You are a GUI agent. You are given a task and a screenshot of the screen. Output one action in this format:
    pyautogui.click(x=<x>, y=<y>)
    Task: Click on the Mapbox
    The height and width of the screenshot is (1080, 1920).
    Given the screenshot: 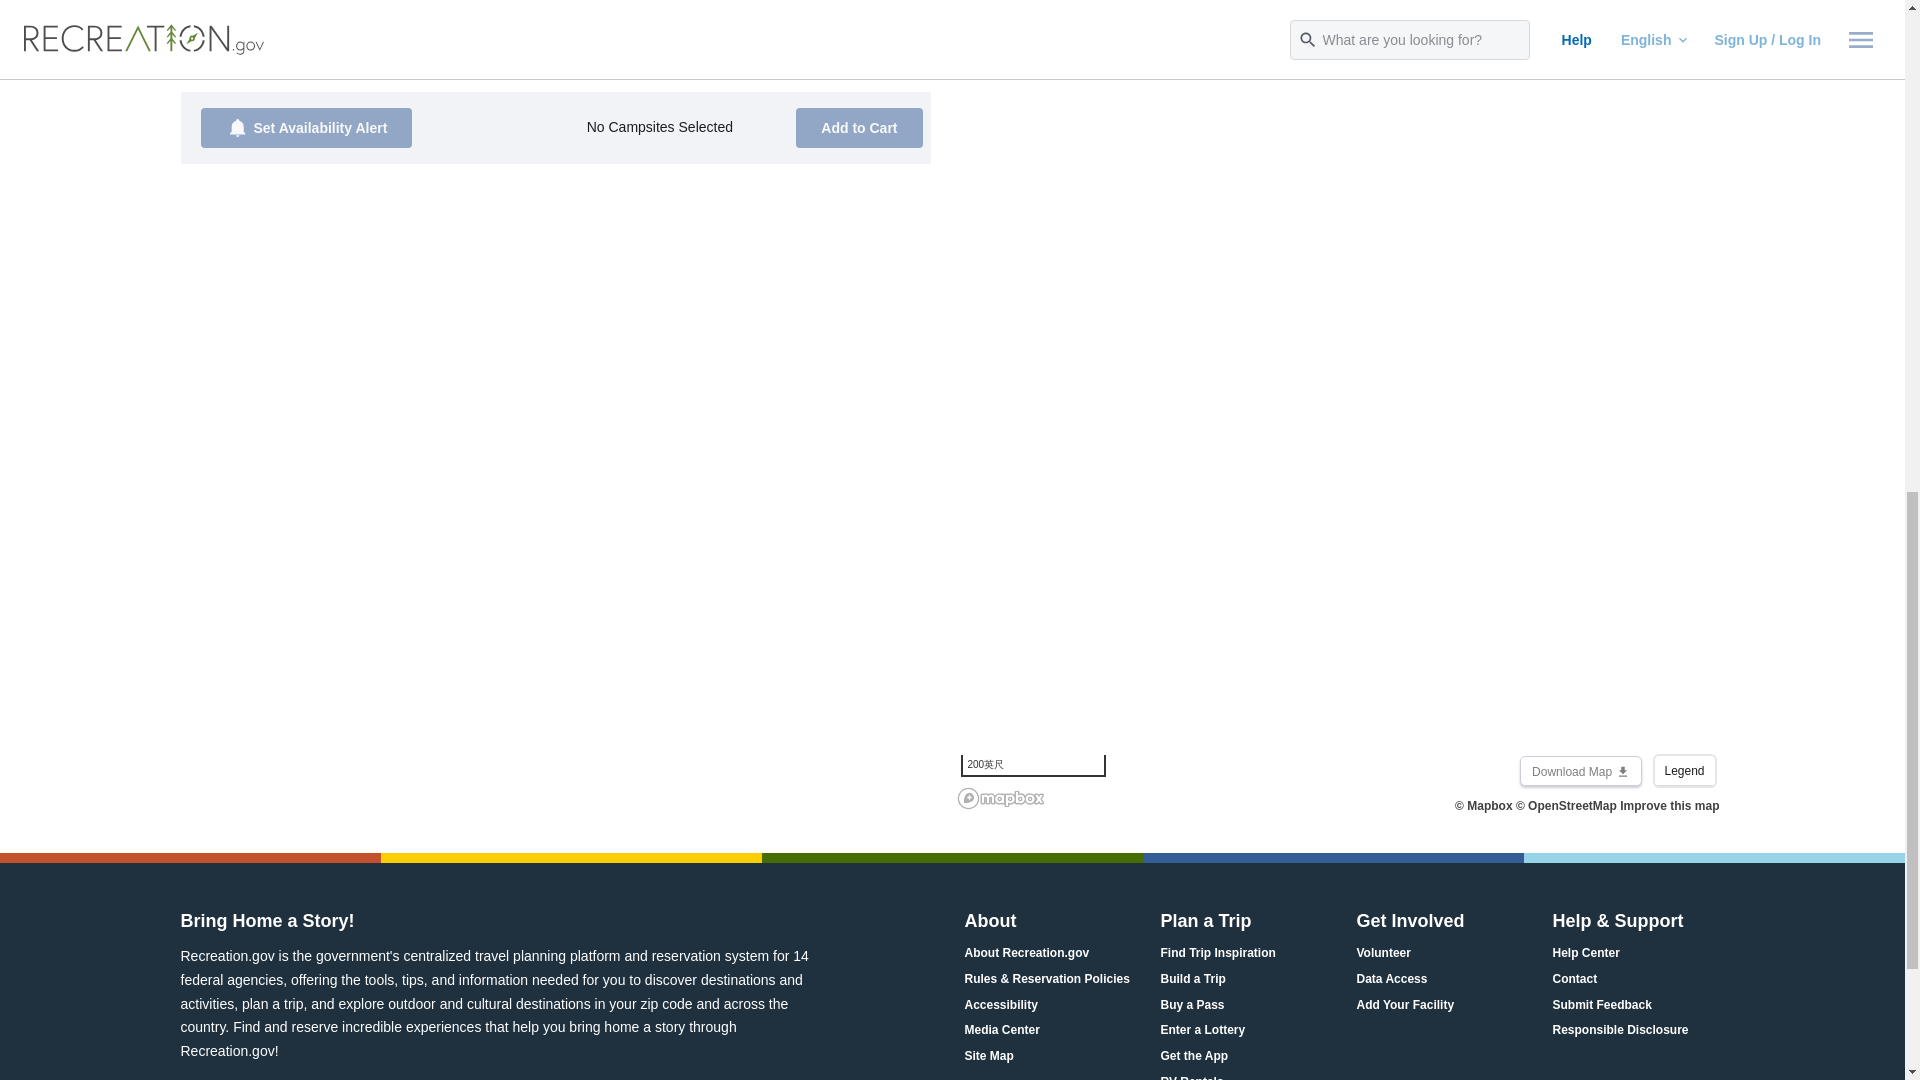 What is the action you would take?
    pyautogui.click(x=1484, y=806)
    